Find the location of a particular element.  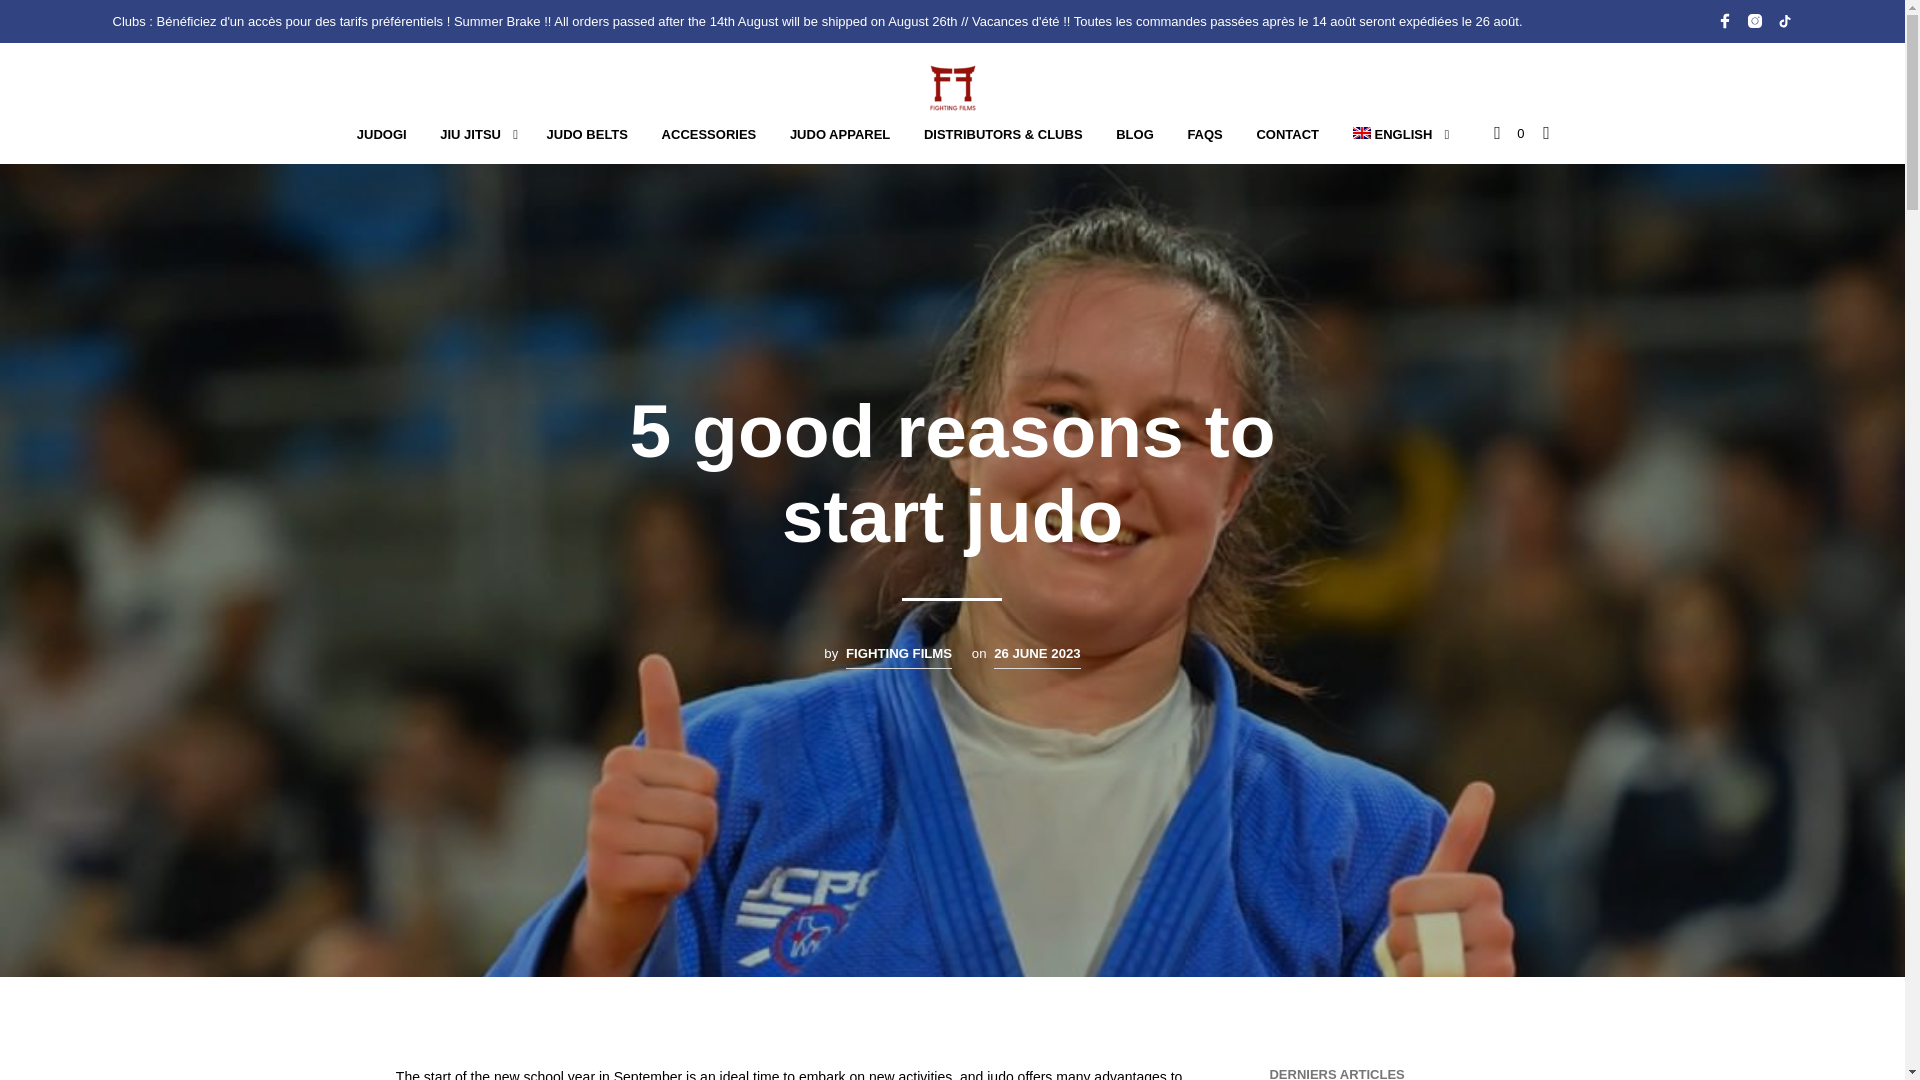

JIU JITSU is located at coordinates (470, 134).